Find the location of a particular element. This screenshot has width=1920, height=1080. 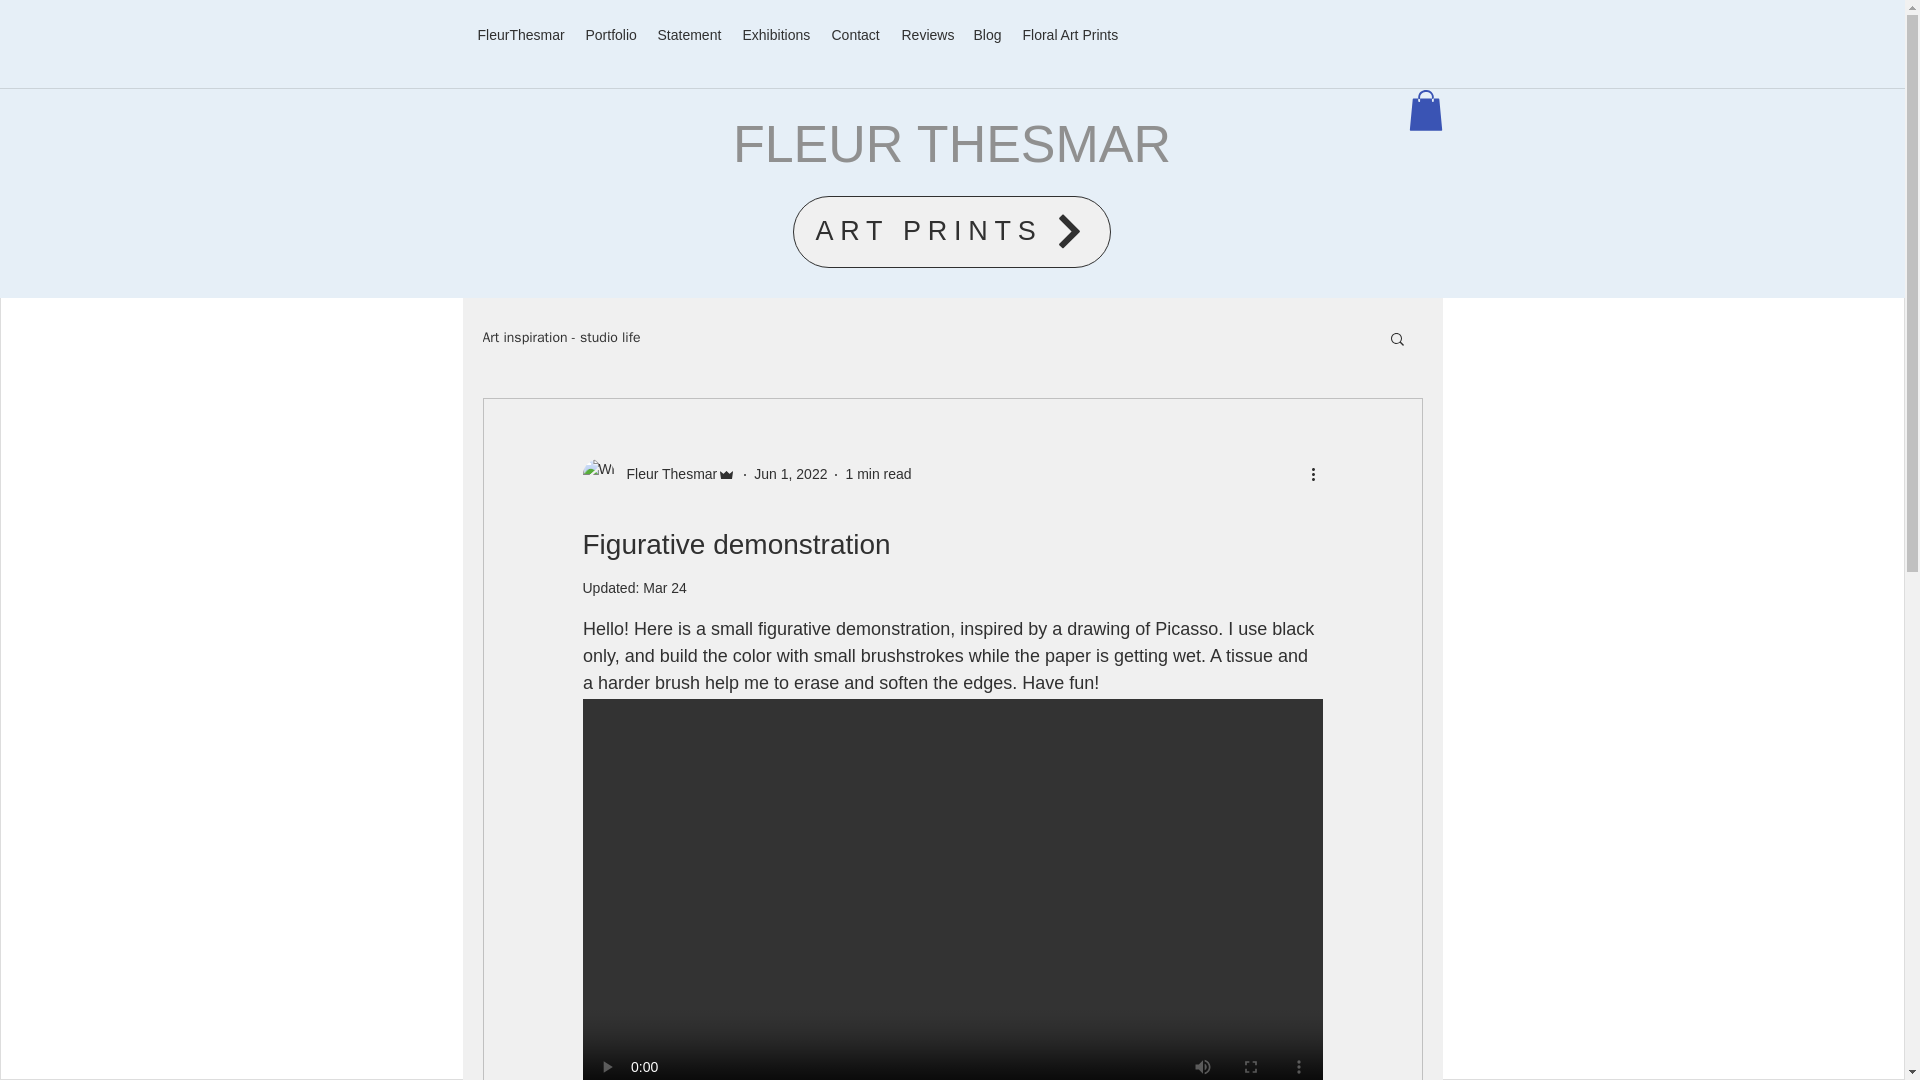

Floral Art Prints is located at coordinates (1070, 34).